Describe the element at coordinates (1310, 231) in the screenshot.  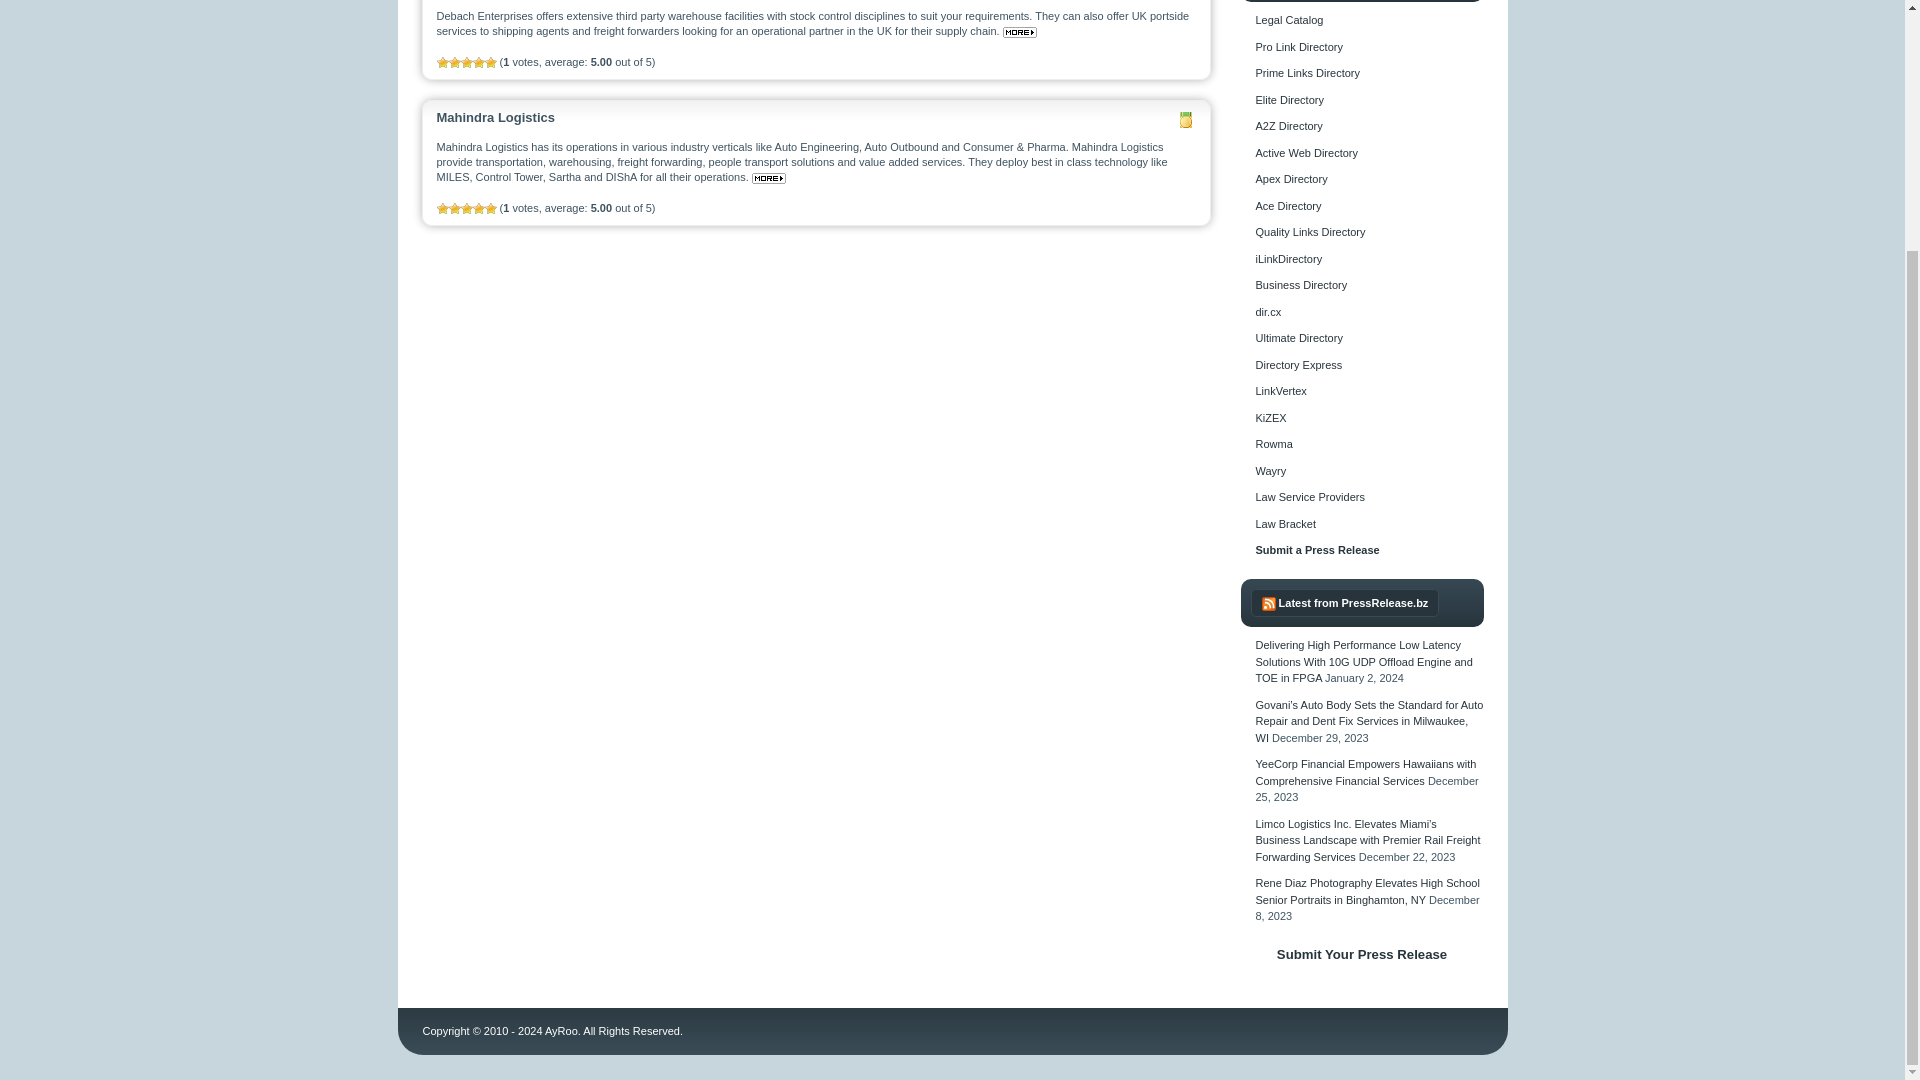
I see `Quality Links Directory` at that location.